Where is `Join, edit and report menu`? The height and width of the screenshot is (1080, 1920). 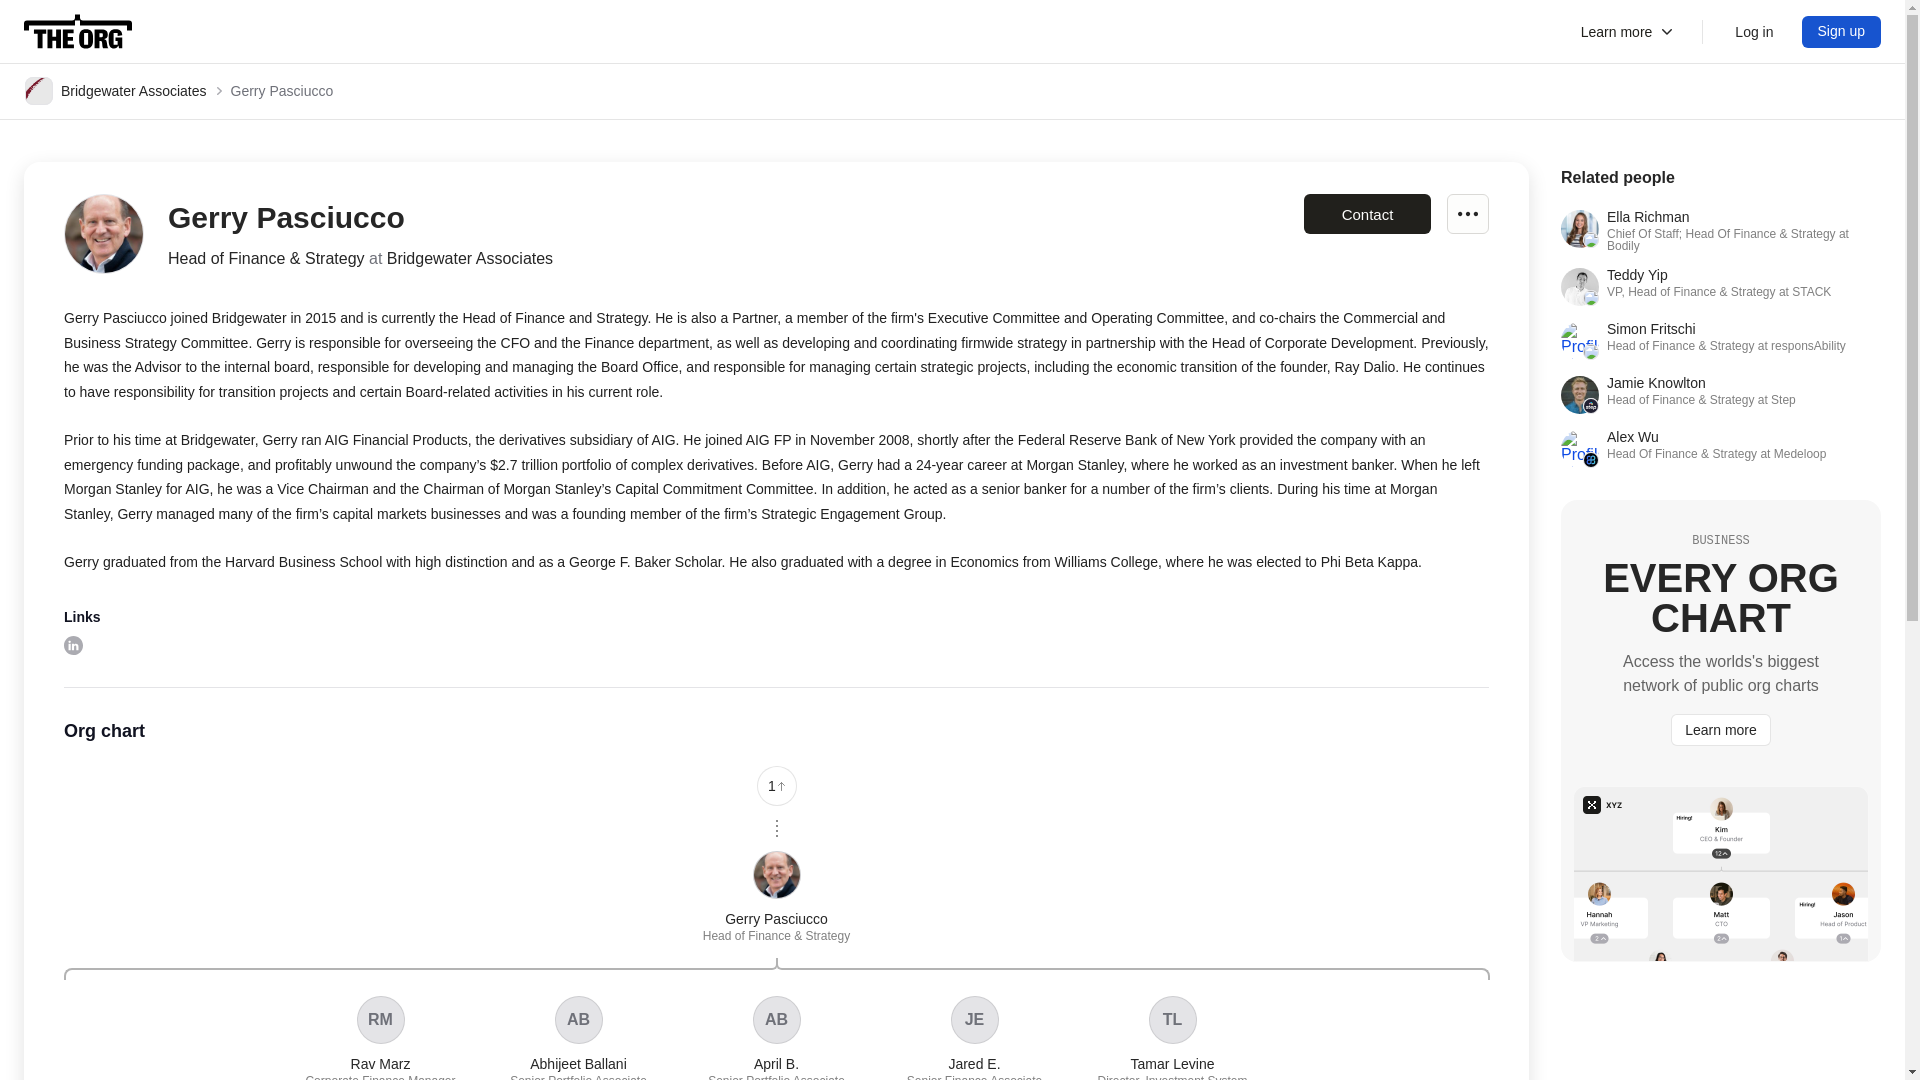
Join, edit and report menu is located at coordinates (1842, 32).